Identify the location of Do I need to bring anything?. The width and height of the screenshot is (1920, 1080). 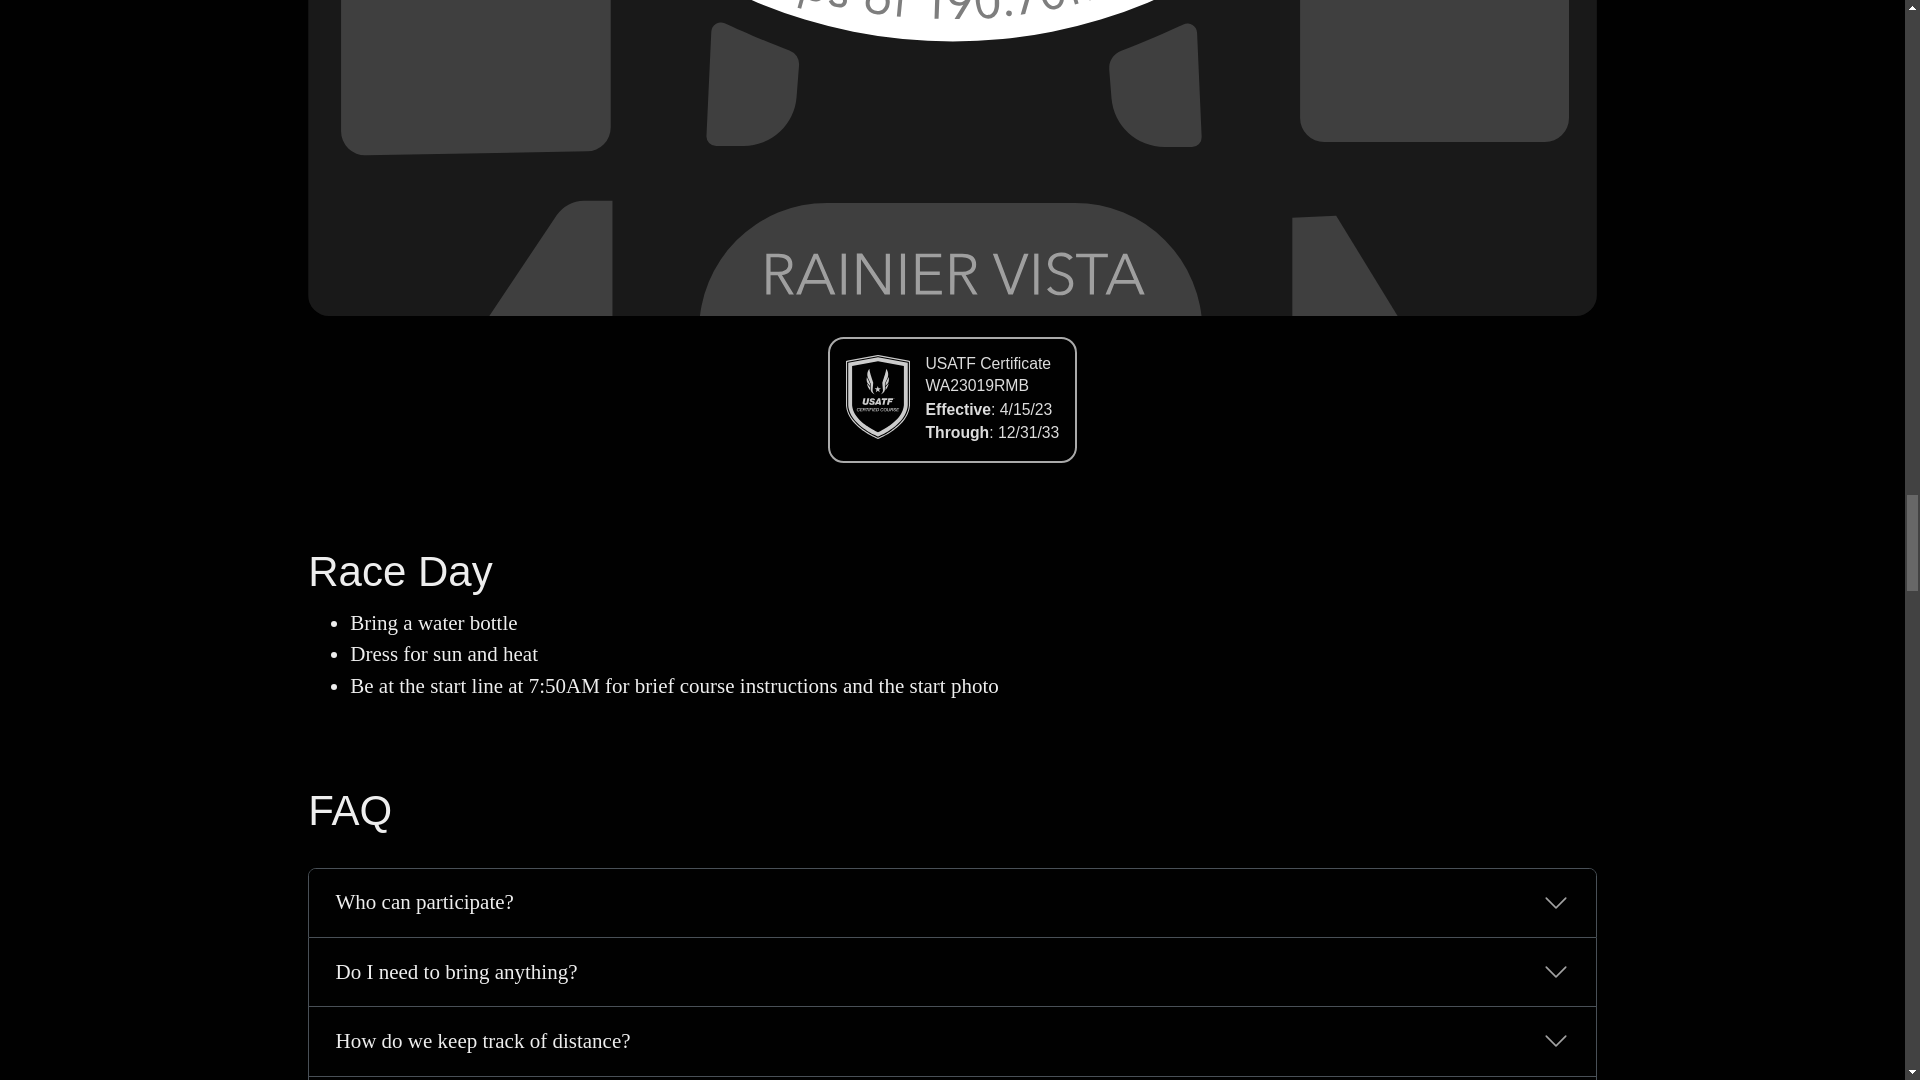
(952, 972).